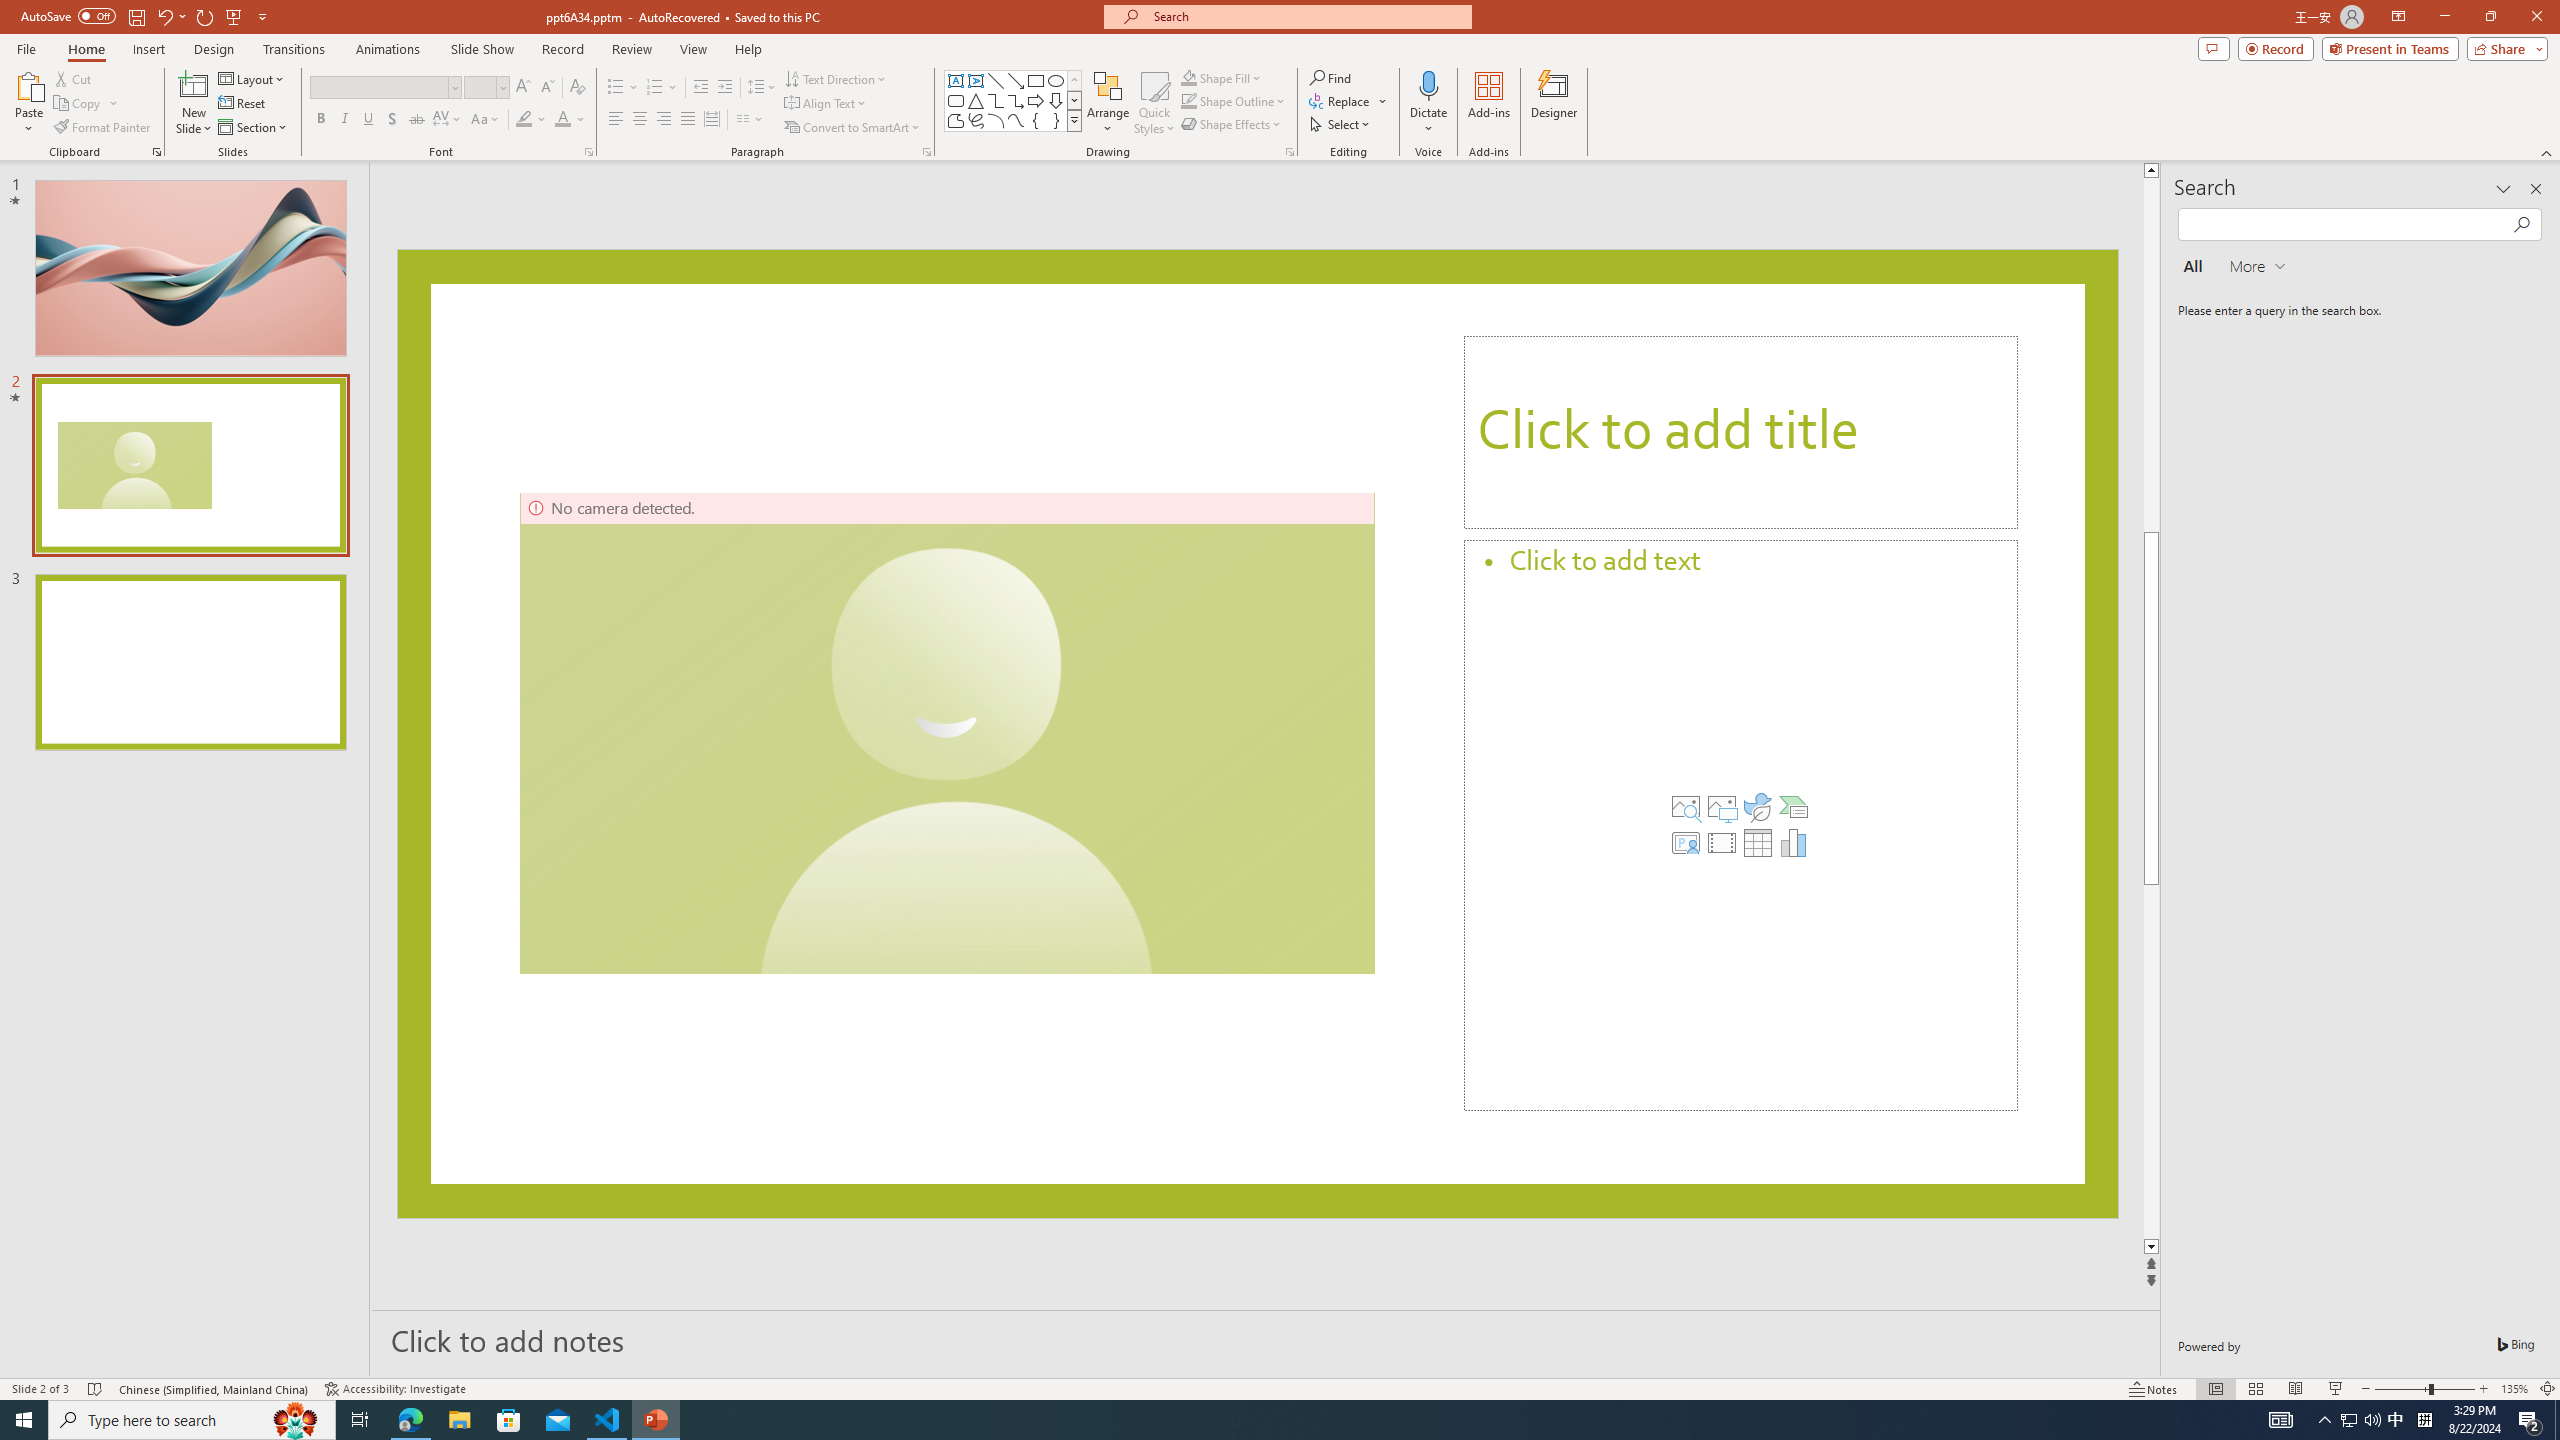  What do you see at coordinates (2154, 1062) in the screenshot?
I see `Page down` at bounding box center [2154, 1062].